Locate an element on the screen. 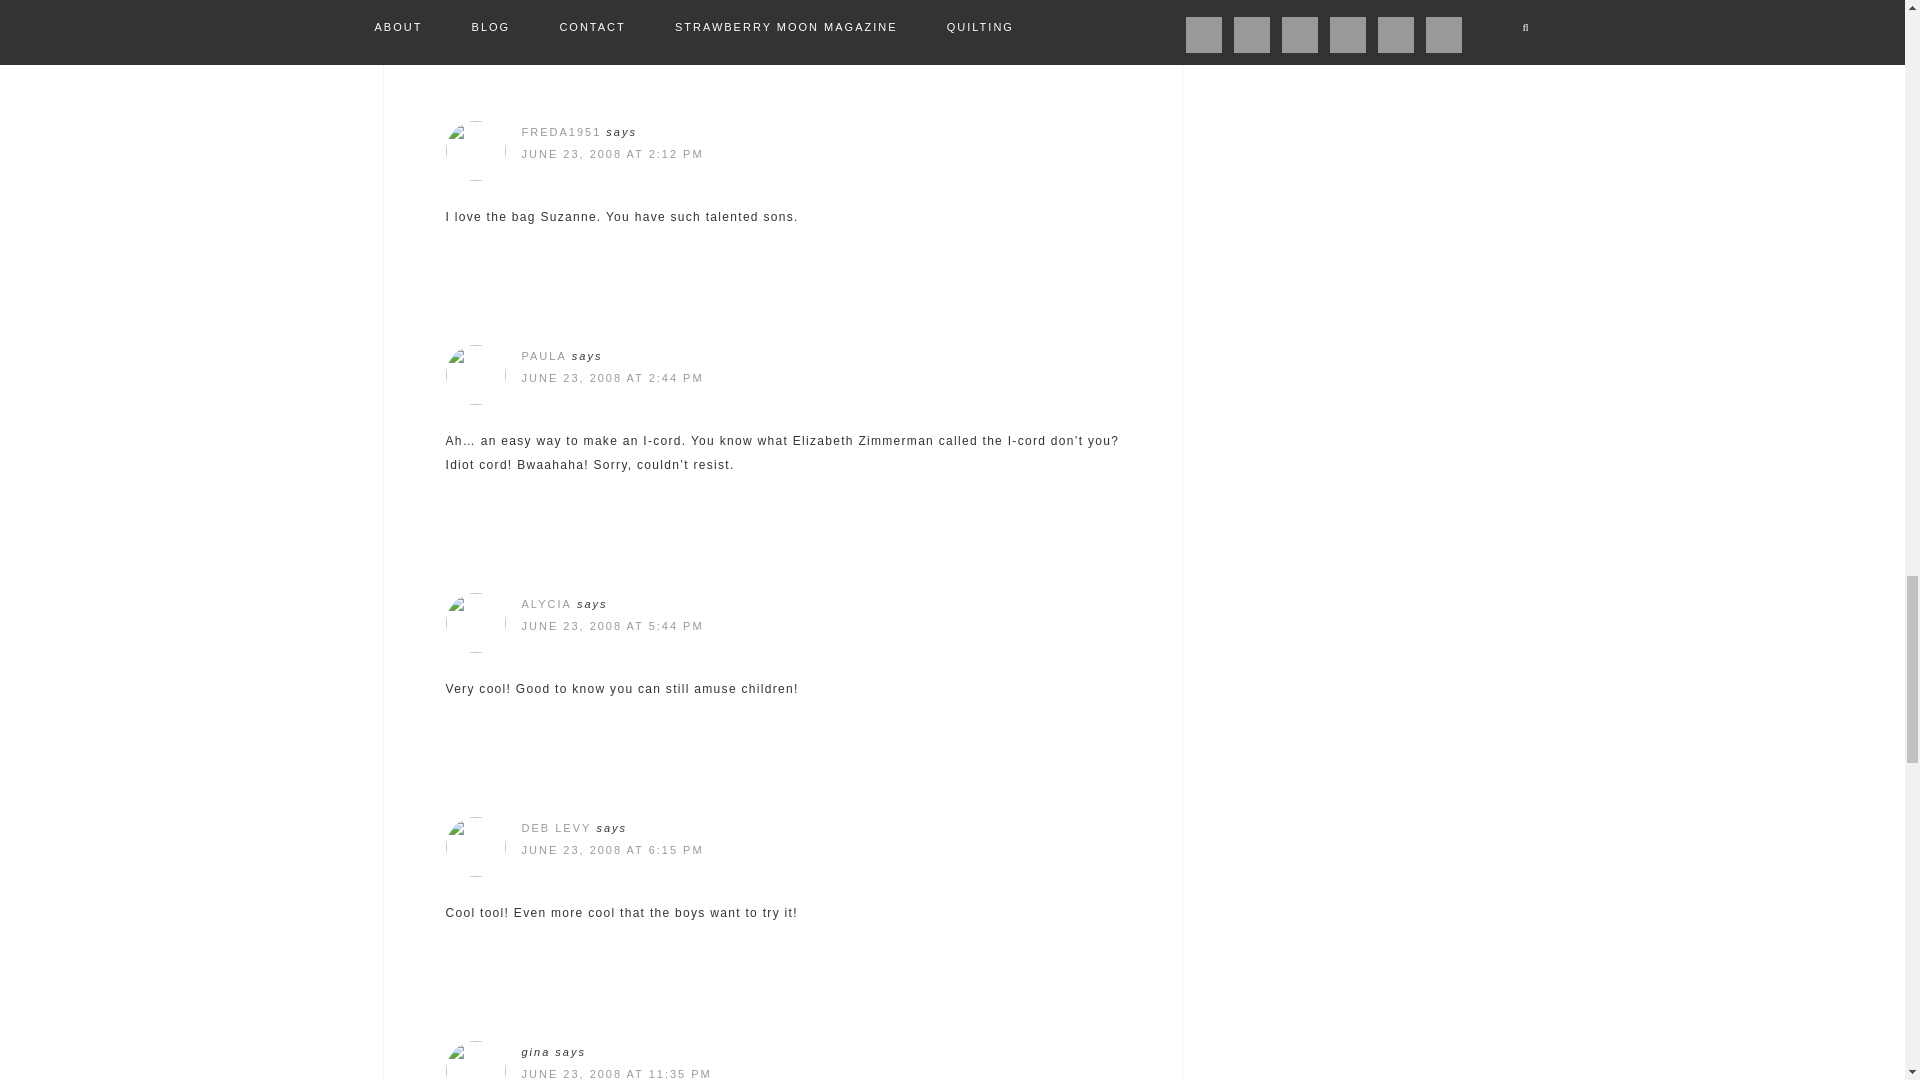 This screenshot has height=1080, width=1920. JUNE 23, 2008 AT 11:35 PM is located at coordinates (617, 1074).